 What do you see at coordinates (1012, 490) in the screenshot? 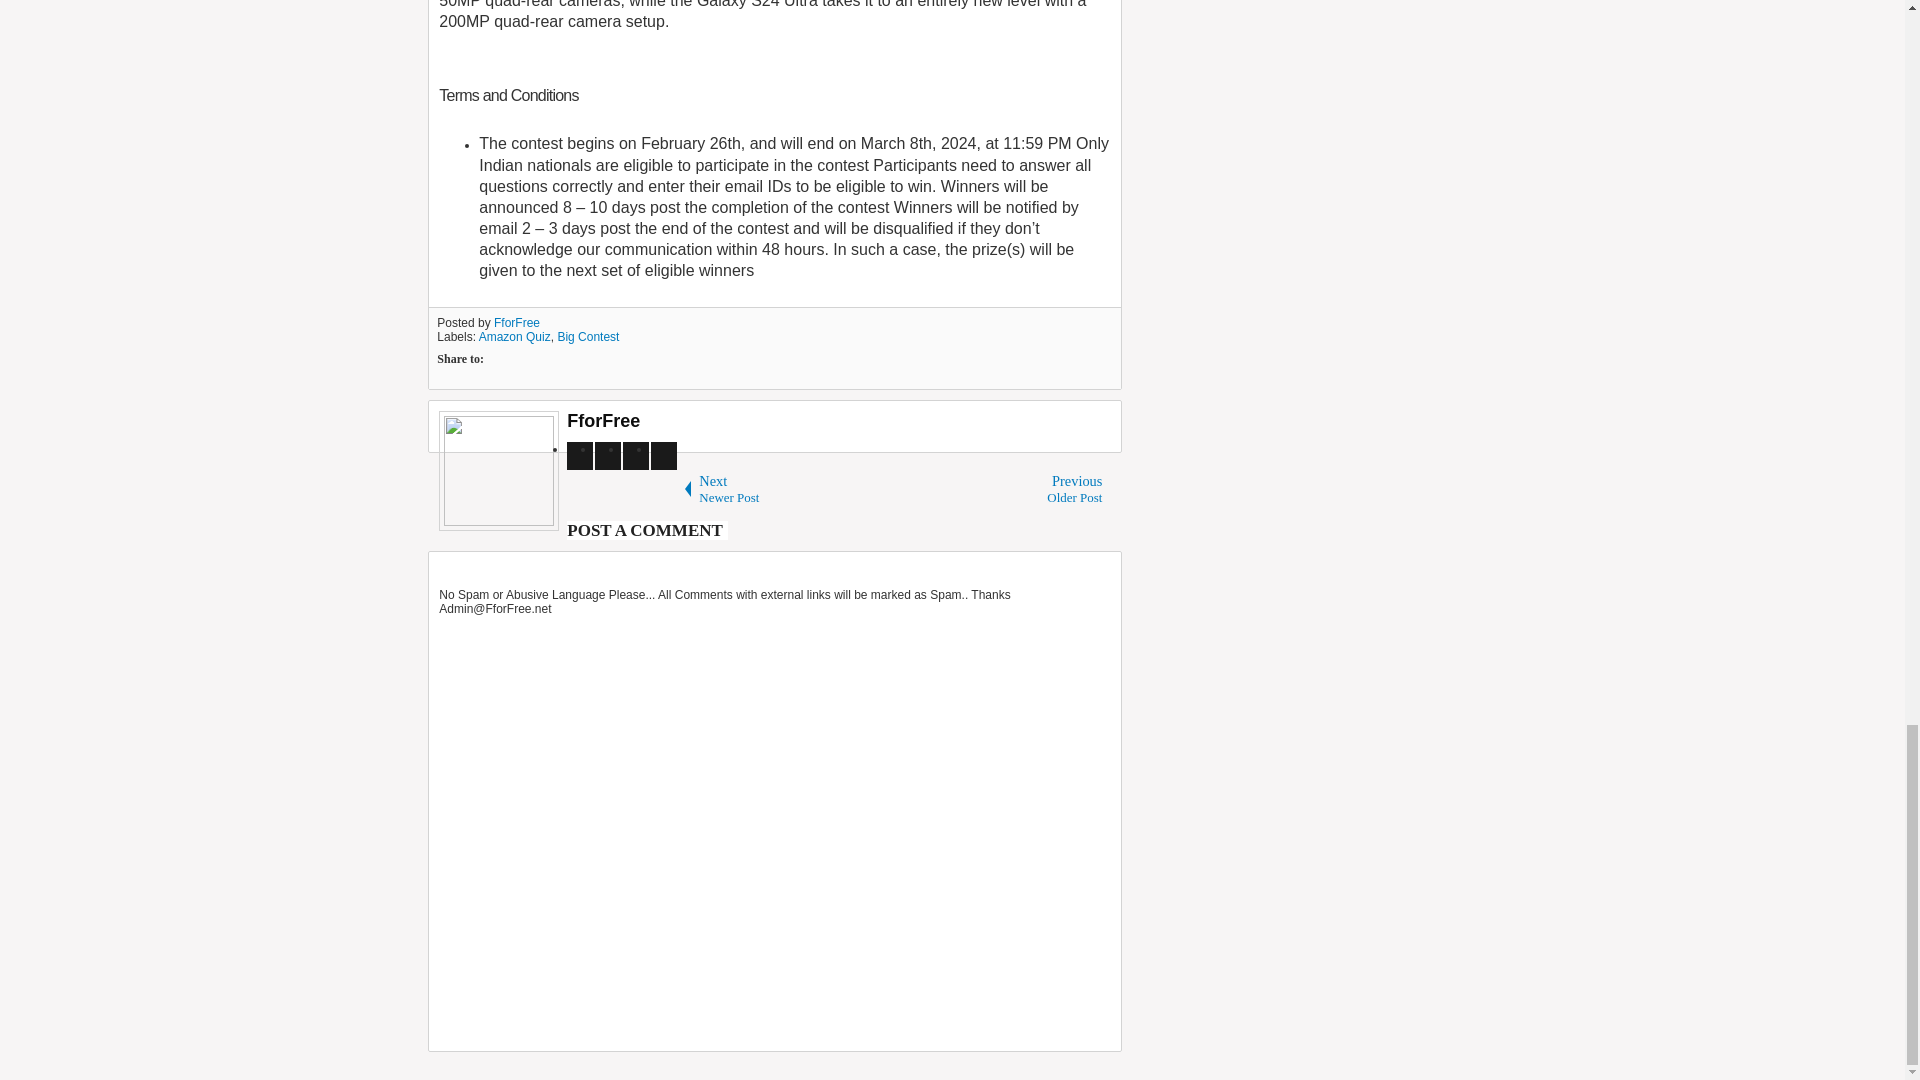
I see `Older Post` at bounding box center [1012, 490].